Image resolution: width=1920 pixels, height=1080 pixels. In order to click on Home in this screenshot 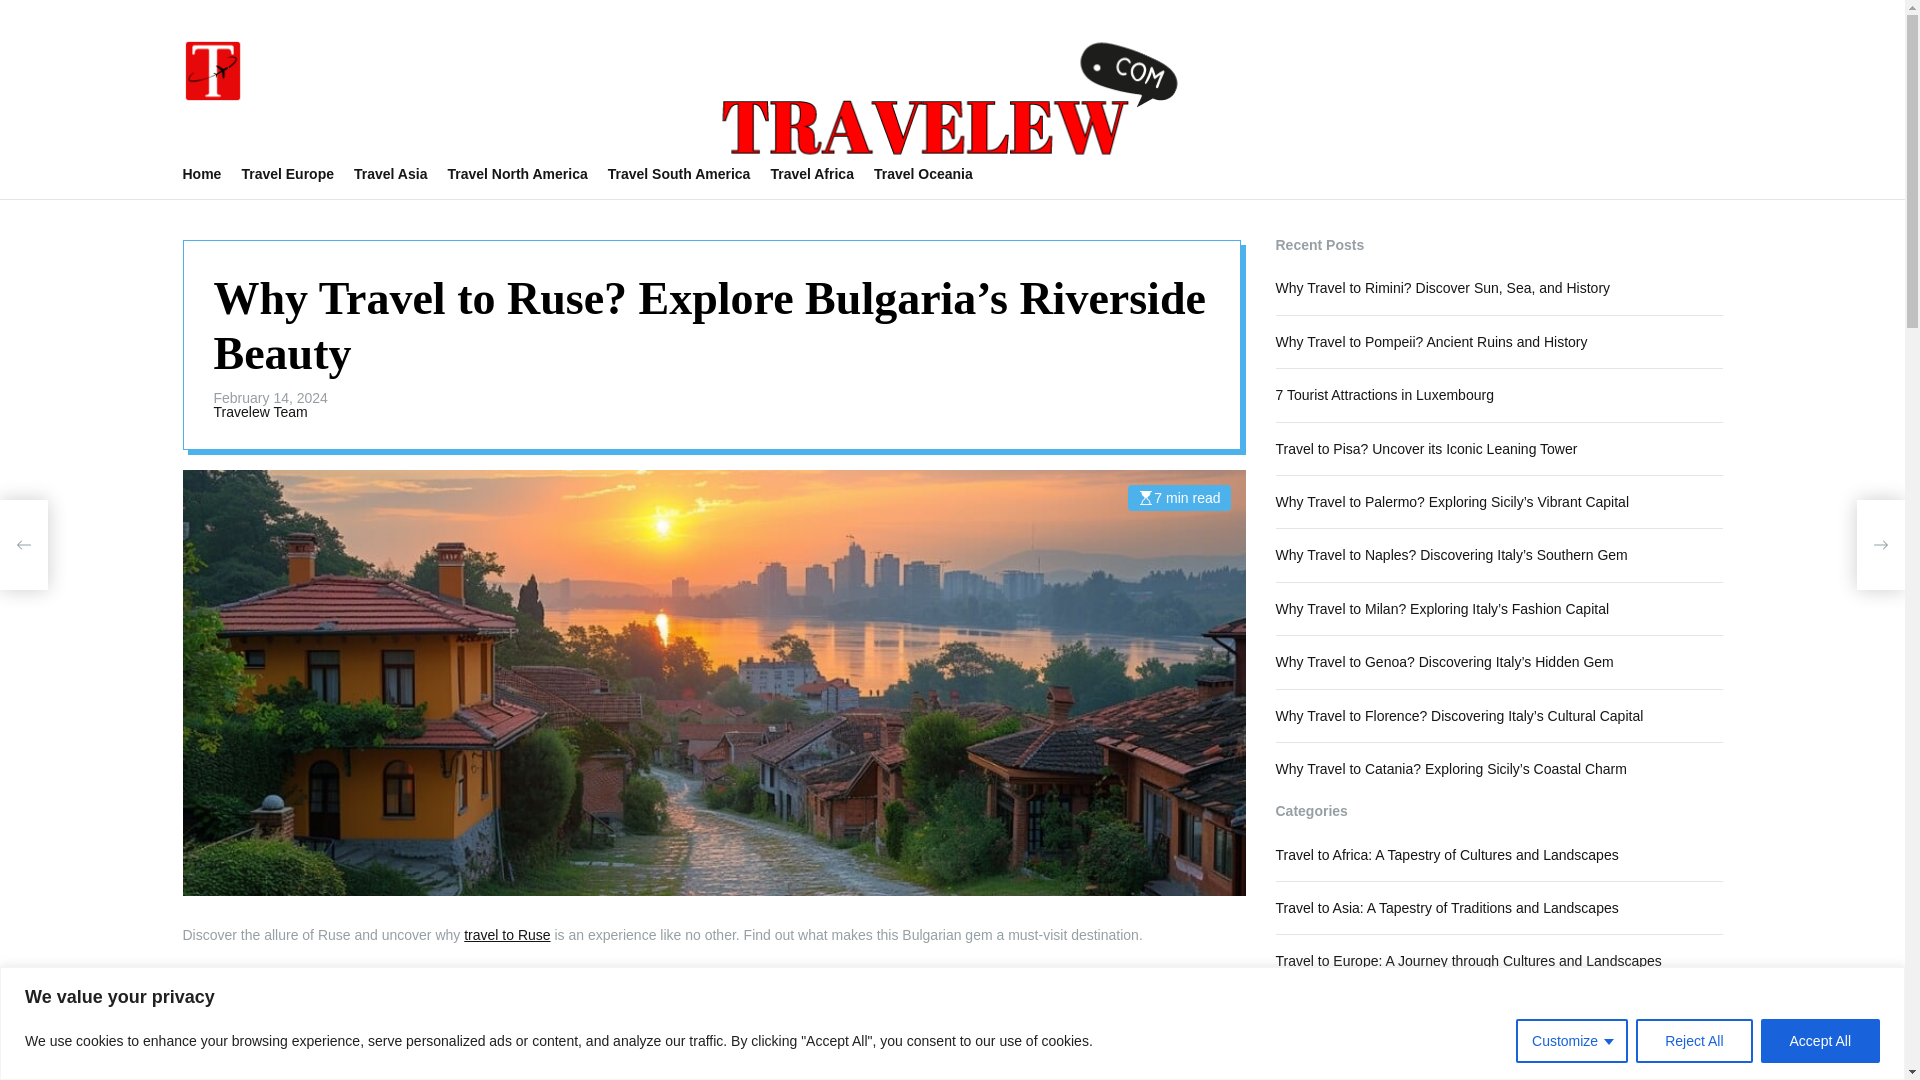, I will do `click(212, 174)`.